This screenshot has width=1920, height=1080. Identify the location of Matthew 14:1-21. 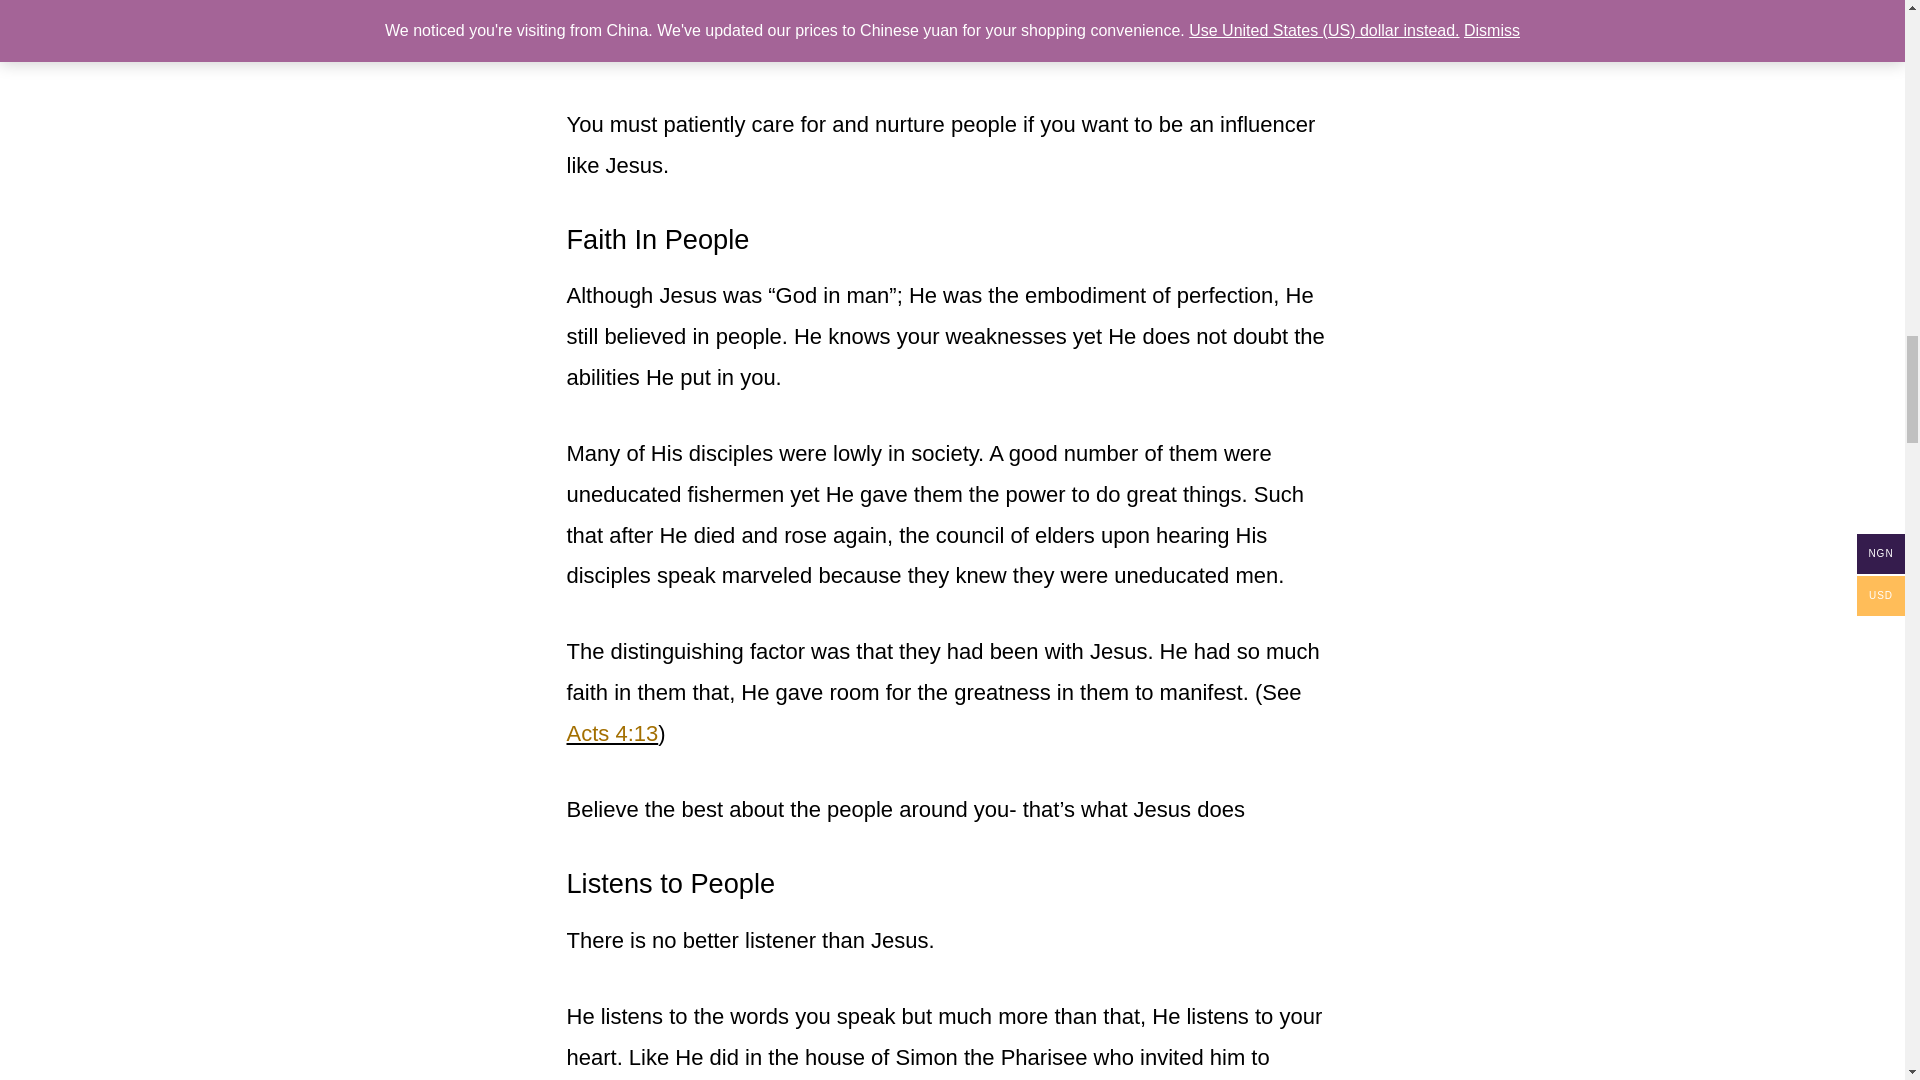
(762, 48).